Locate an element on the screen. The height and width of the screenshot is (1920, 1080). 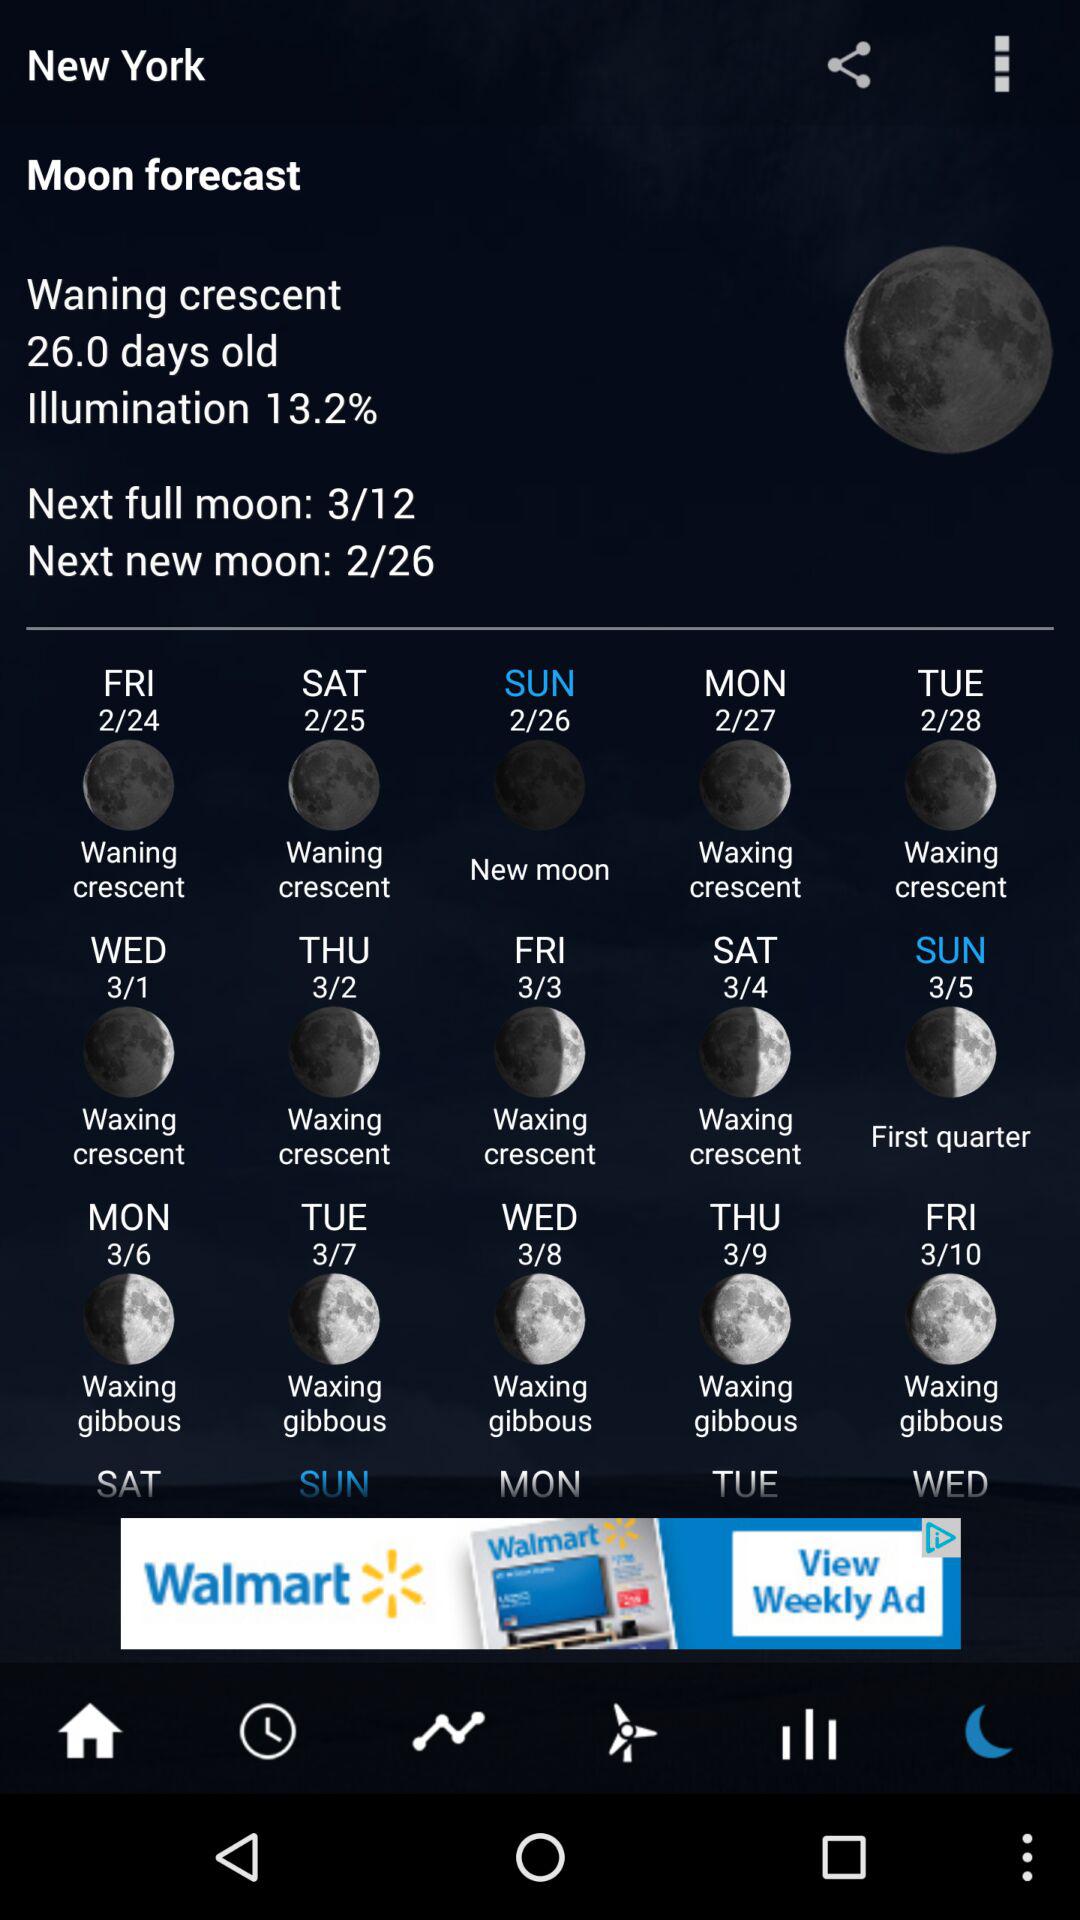
share the details in this page to social media like facebook twitter instagram is located at coordinates (848, 64).